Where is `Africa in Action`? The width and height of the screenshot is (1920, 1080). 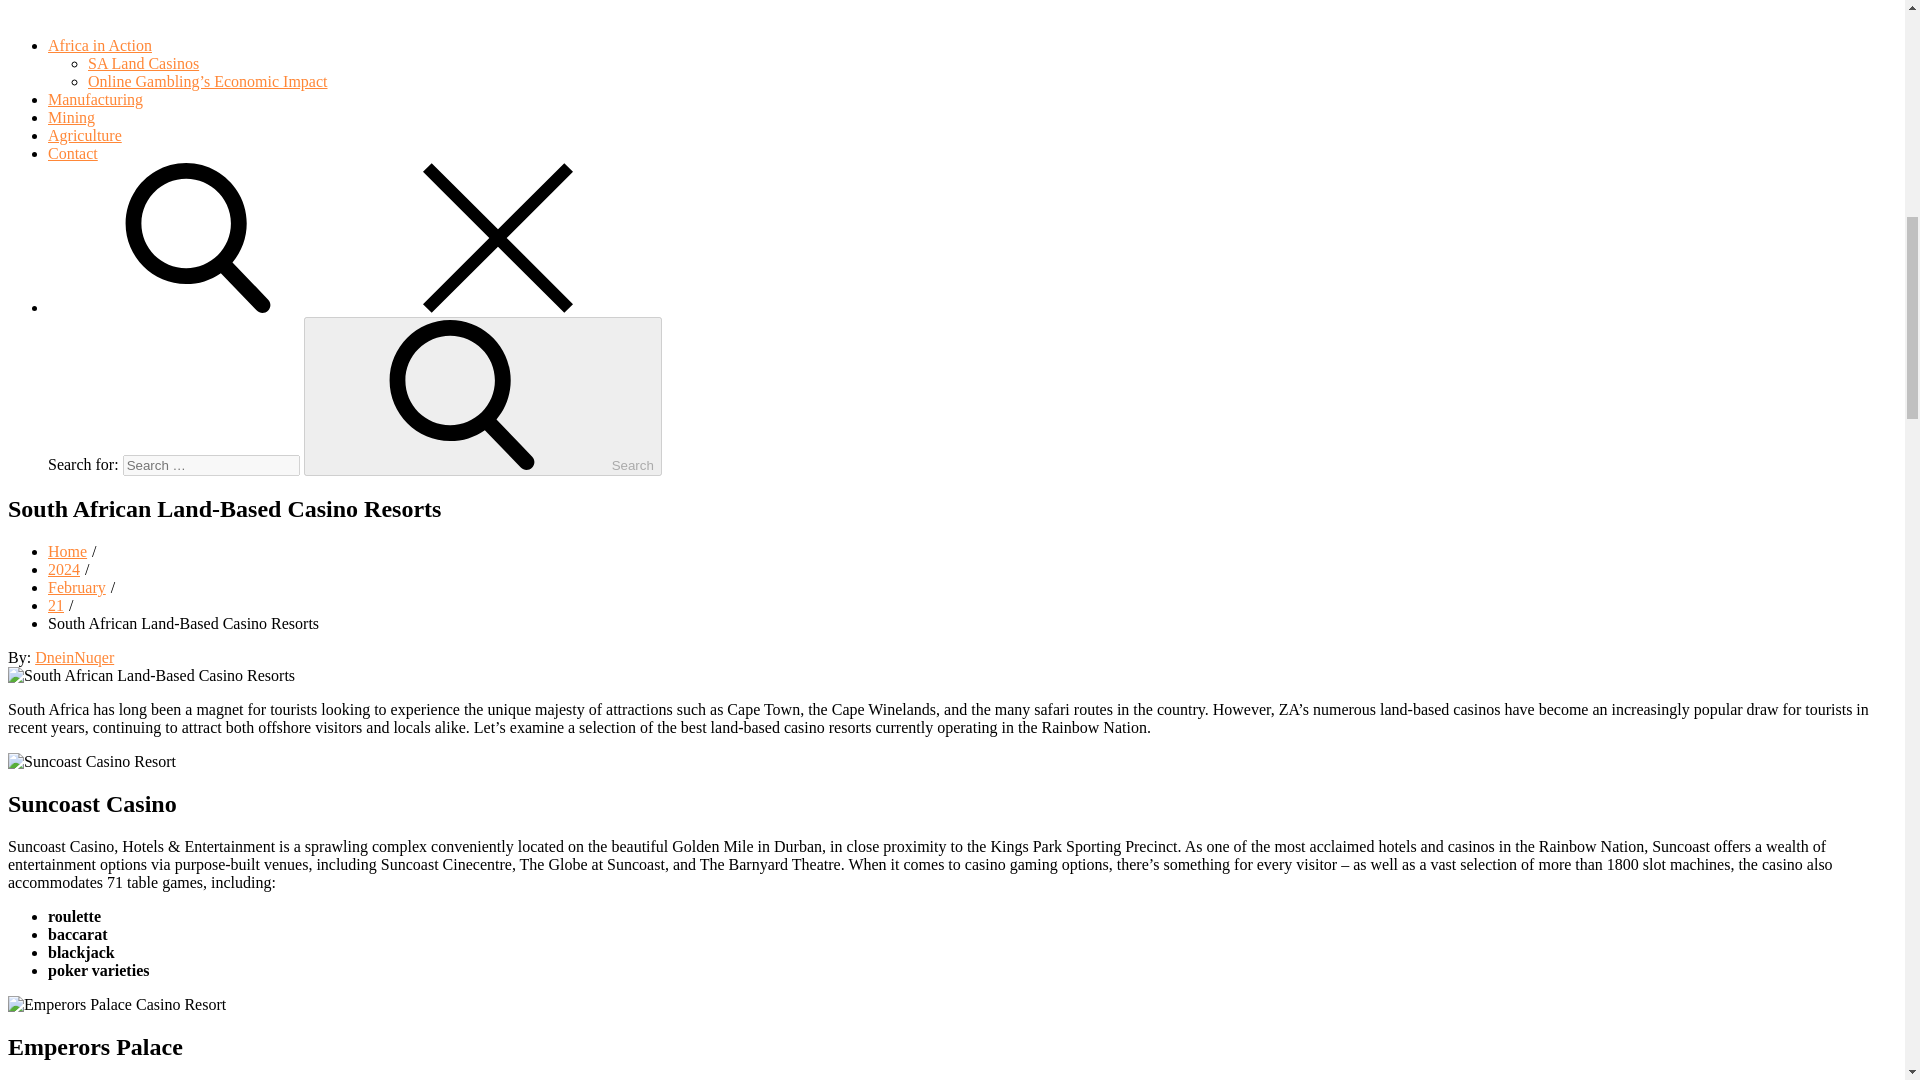
Africa in Action is located at coordinates (250, 45).